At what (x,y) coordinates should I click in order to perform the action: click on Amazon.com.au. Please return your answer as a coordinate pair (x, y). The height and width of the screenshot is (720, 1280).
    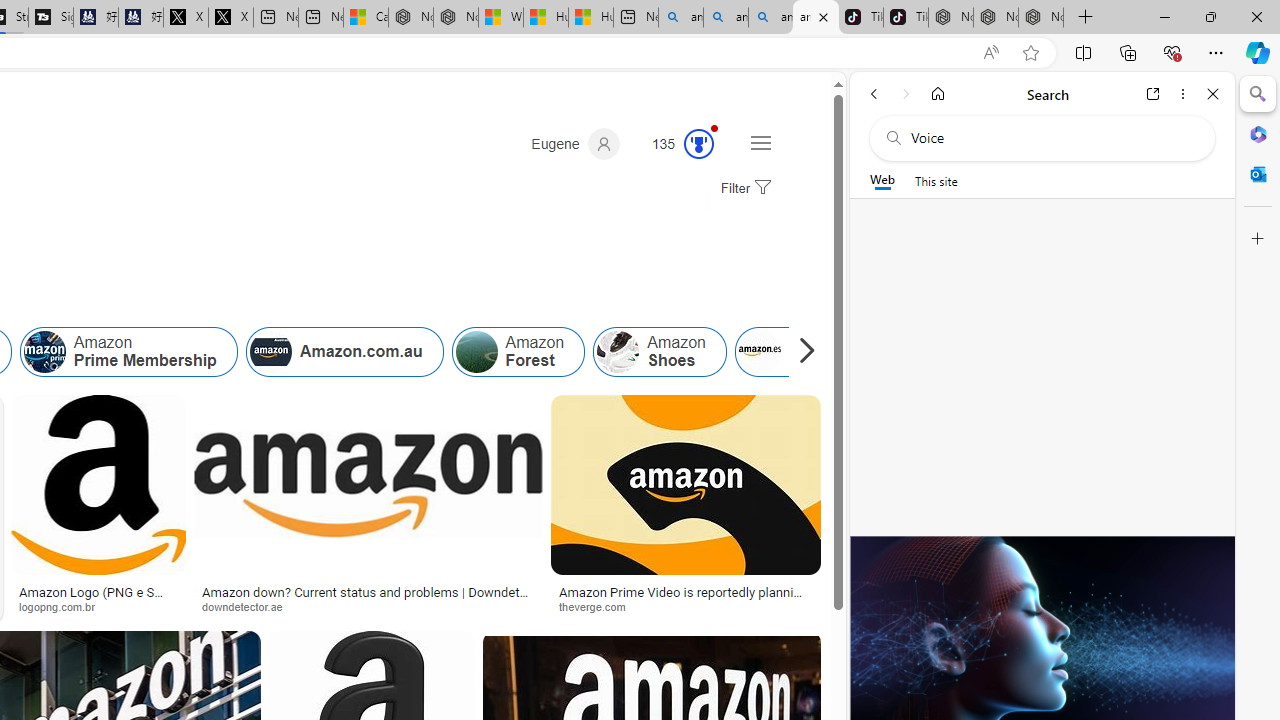
    Looking at the image, I should click on (270, 352).